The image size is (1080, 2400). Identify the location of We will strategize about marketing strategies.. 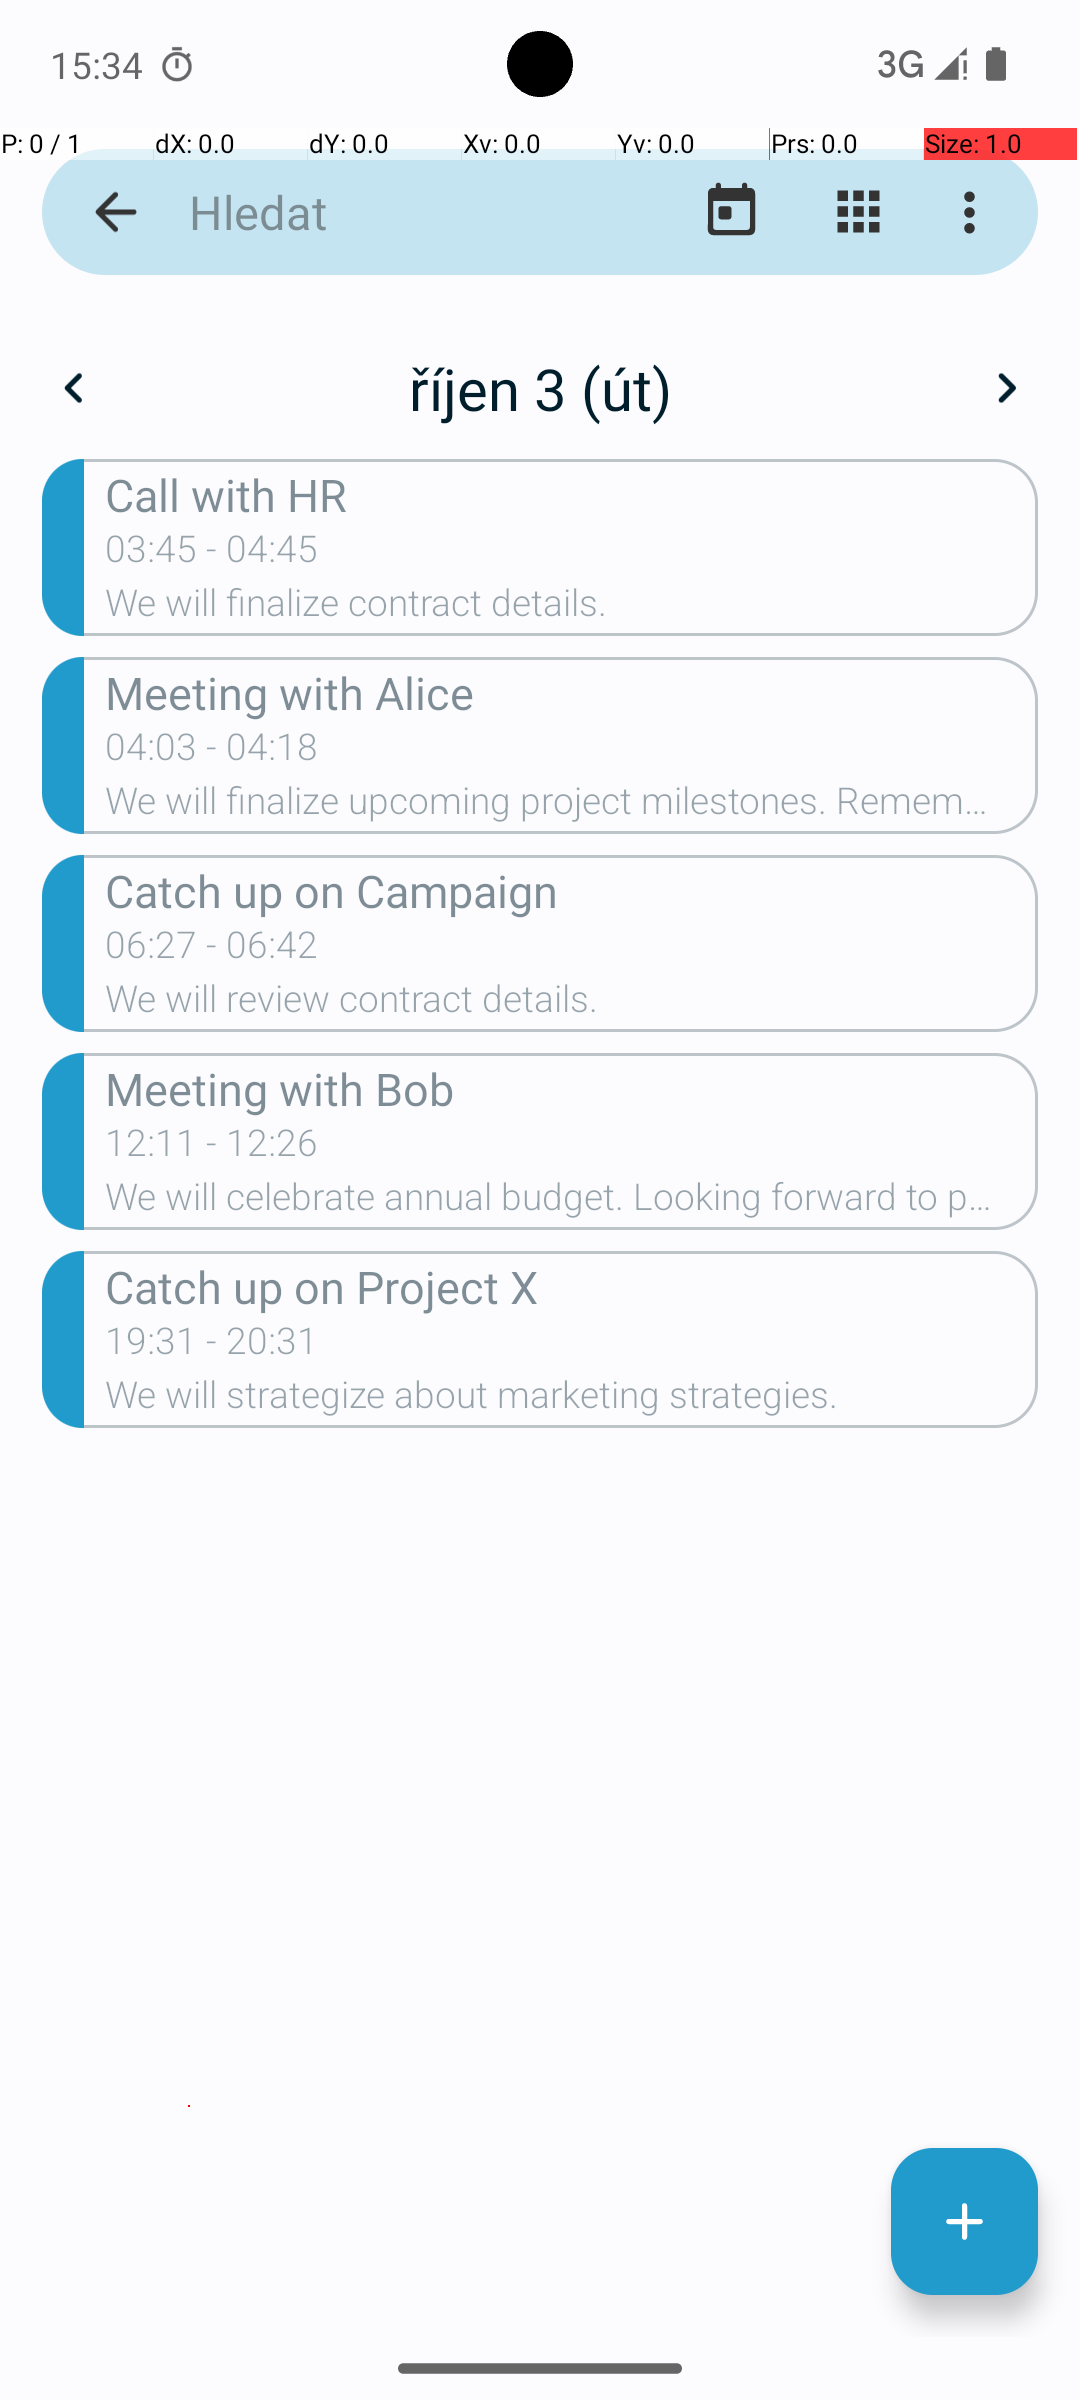
(572, 1401).